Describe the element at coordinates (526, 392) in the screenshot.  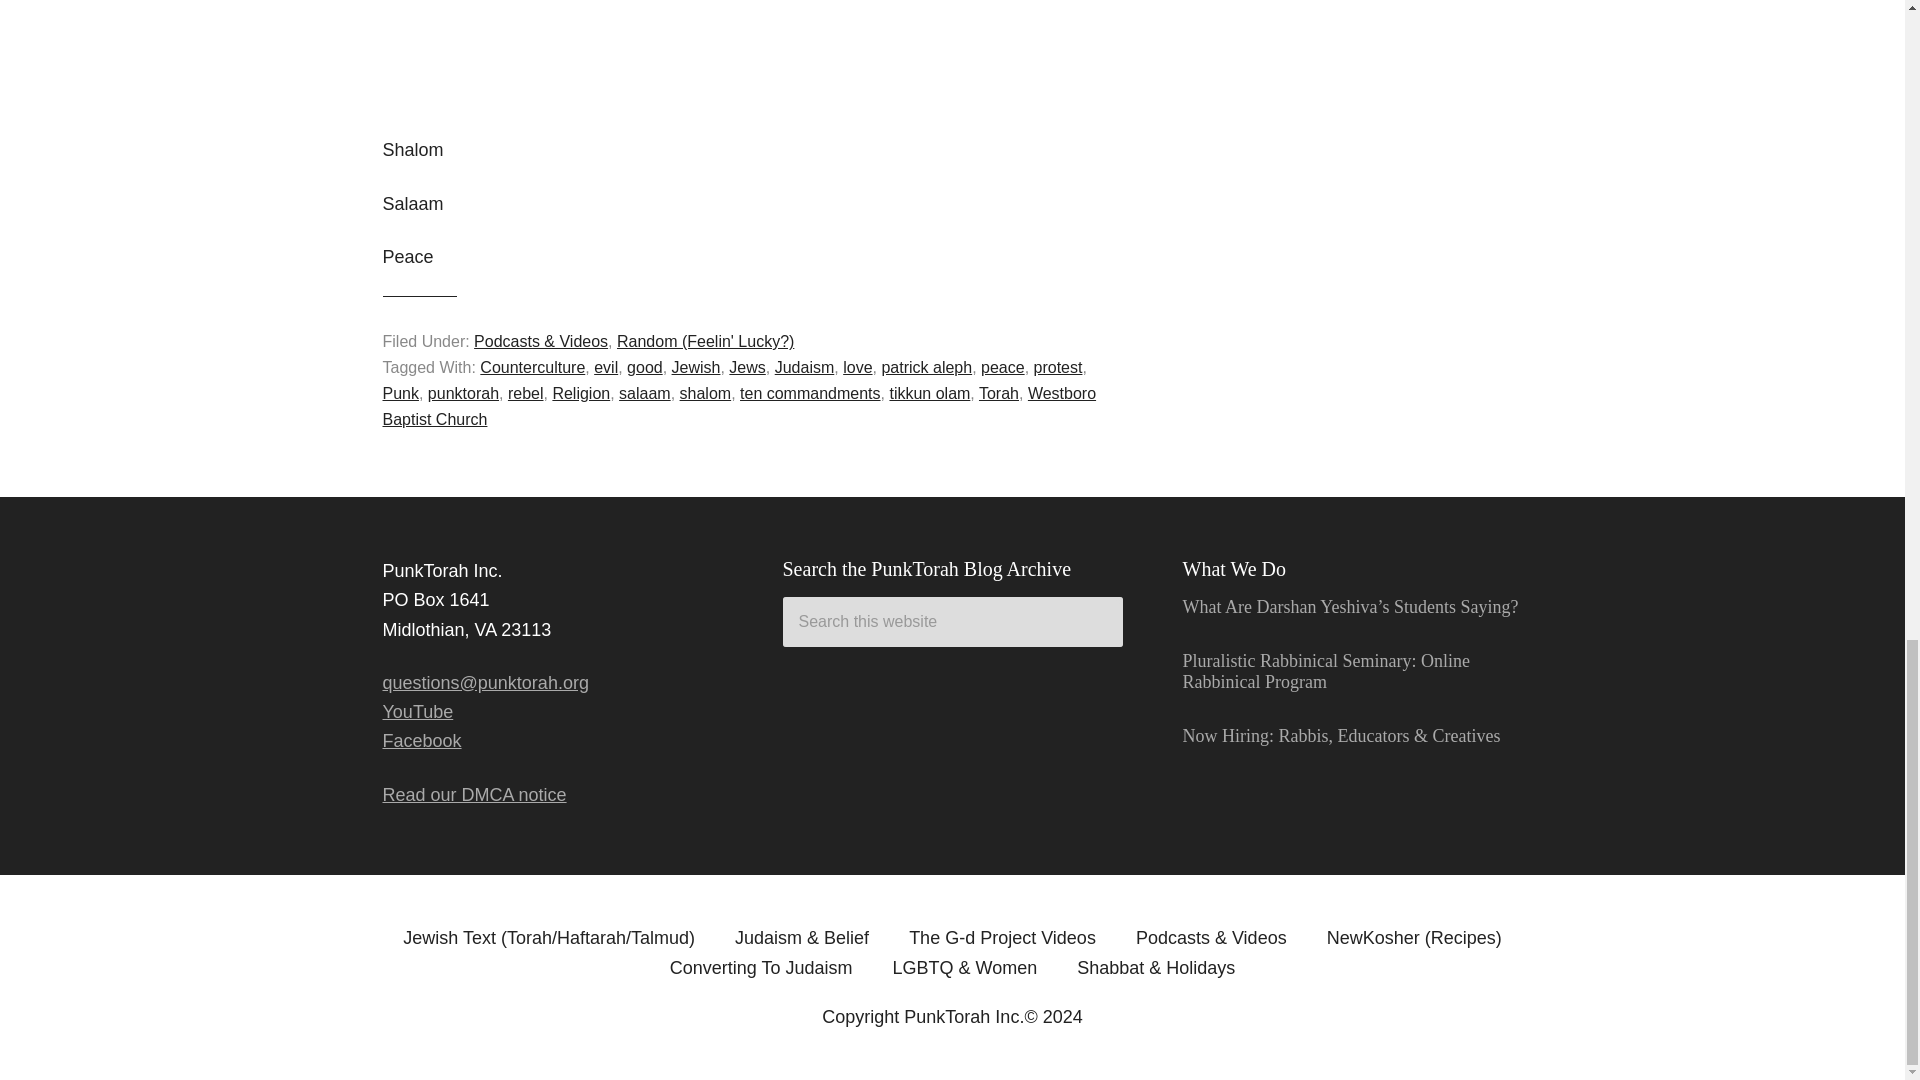
I see `rebel` at that location.